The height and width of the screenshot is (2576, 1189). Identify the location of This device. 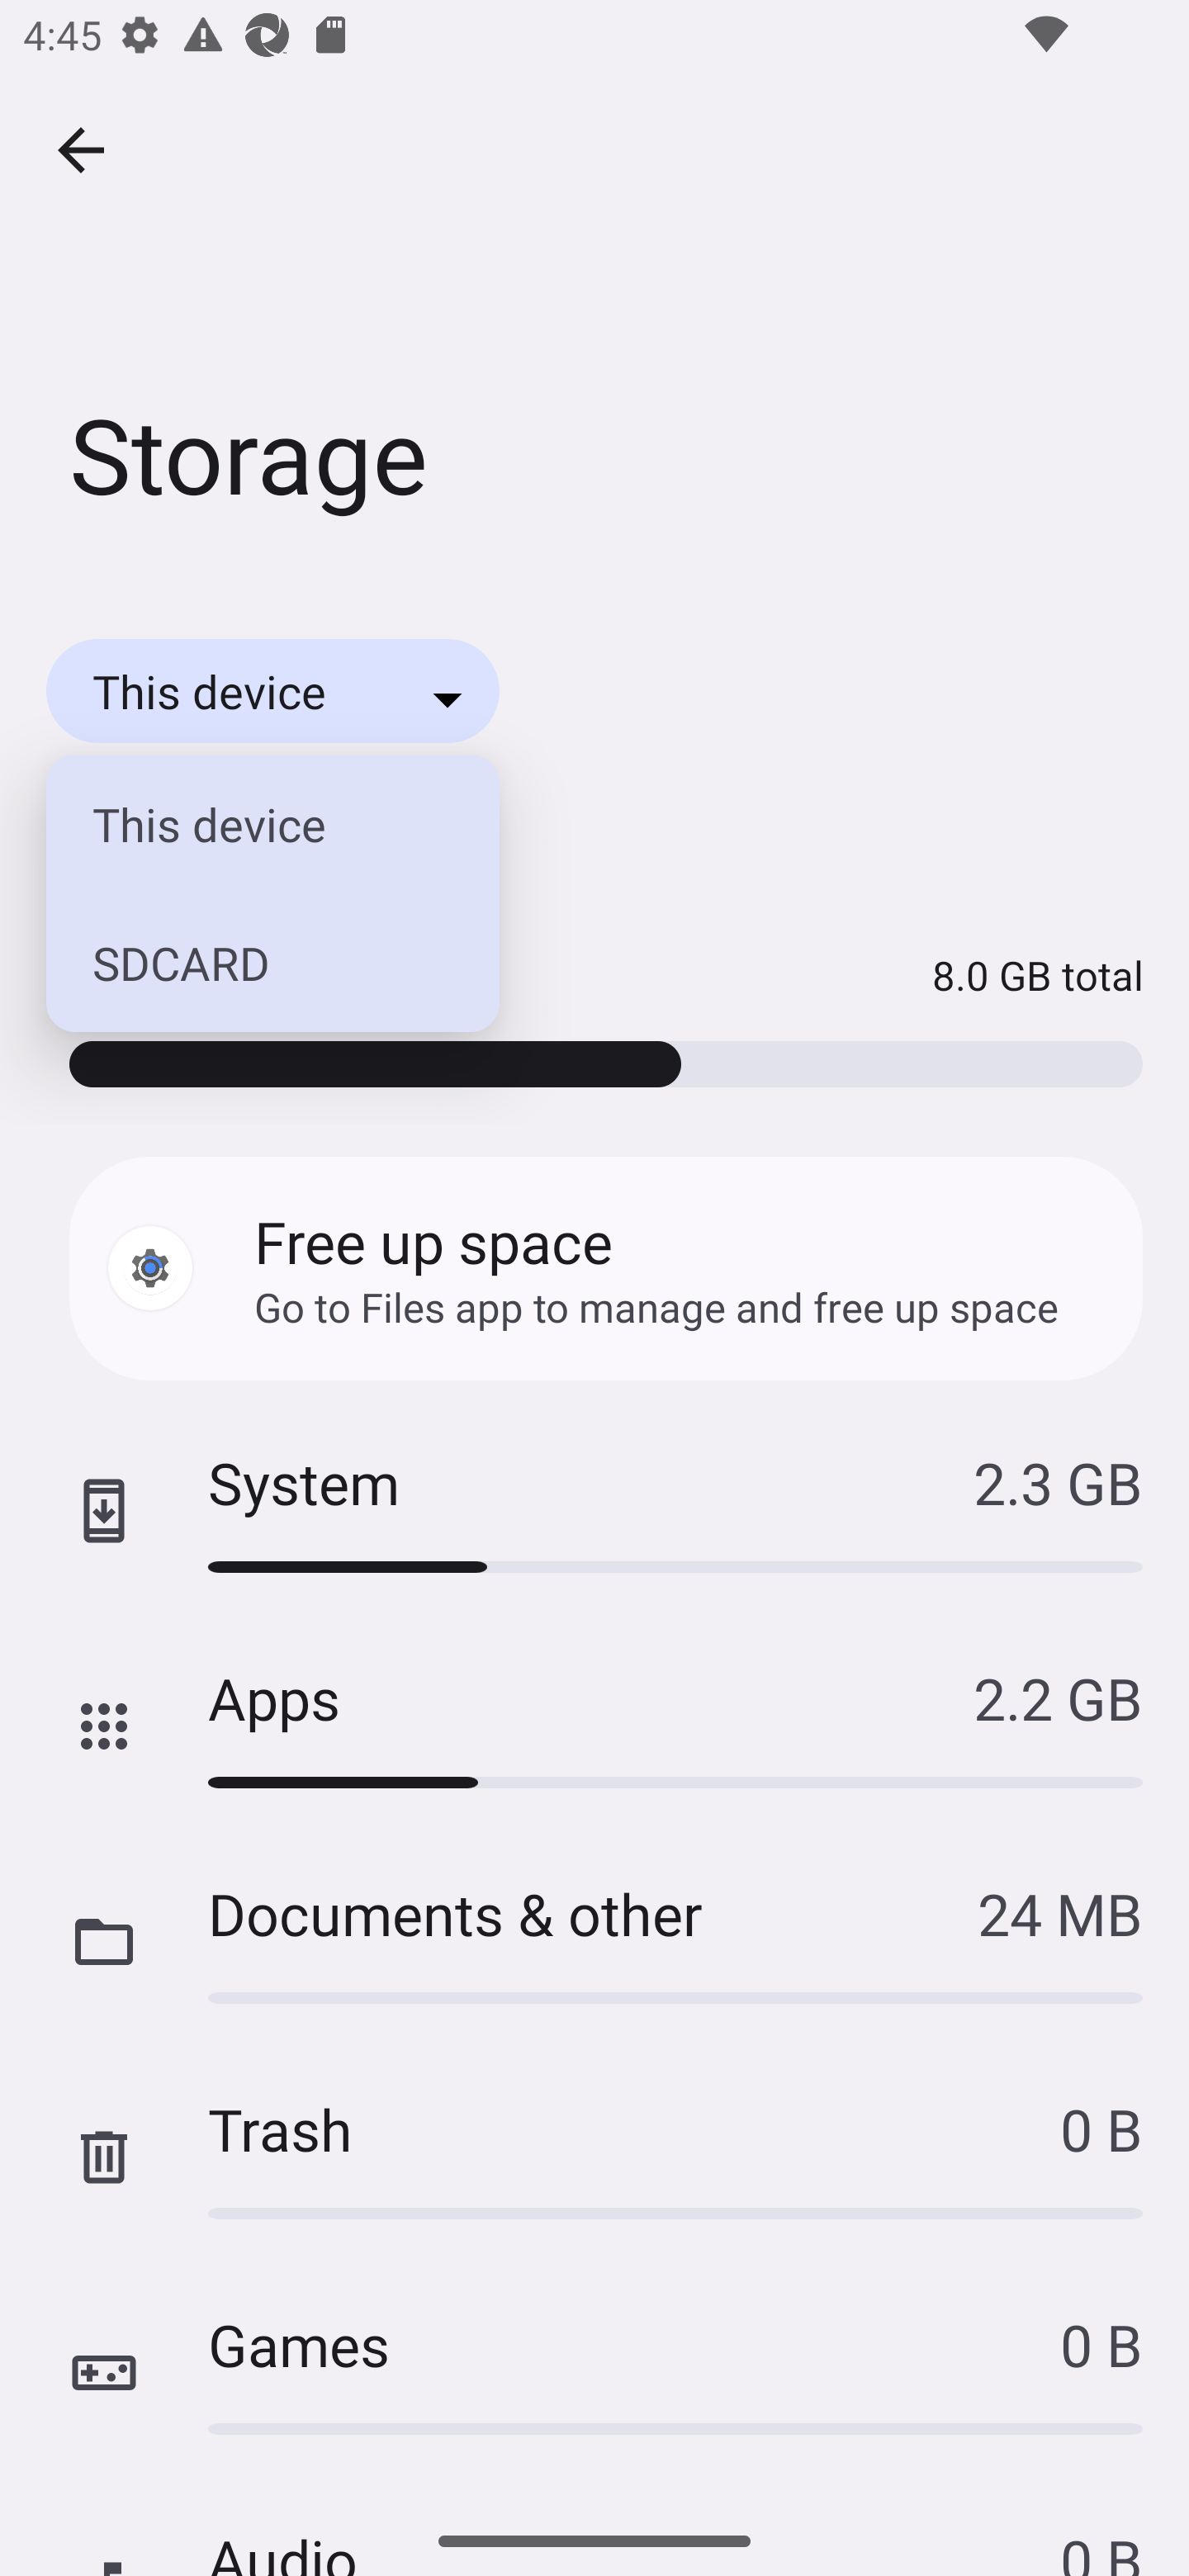
(256, 824).